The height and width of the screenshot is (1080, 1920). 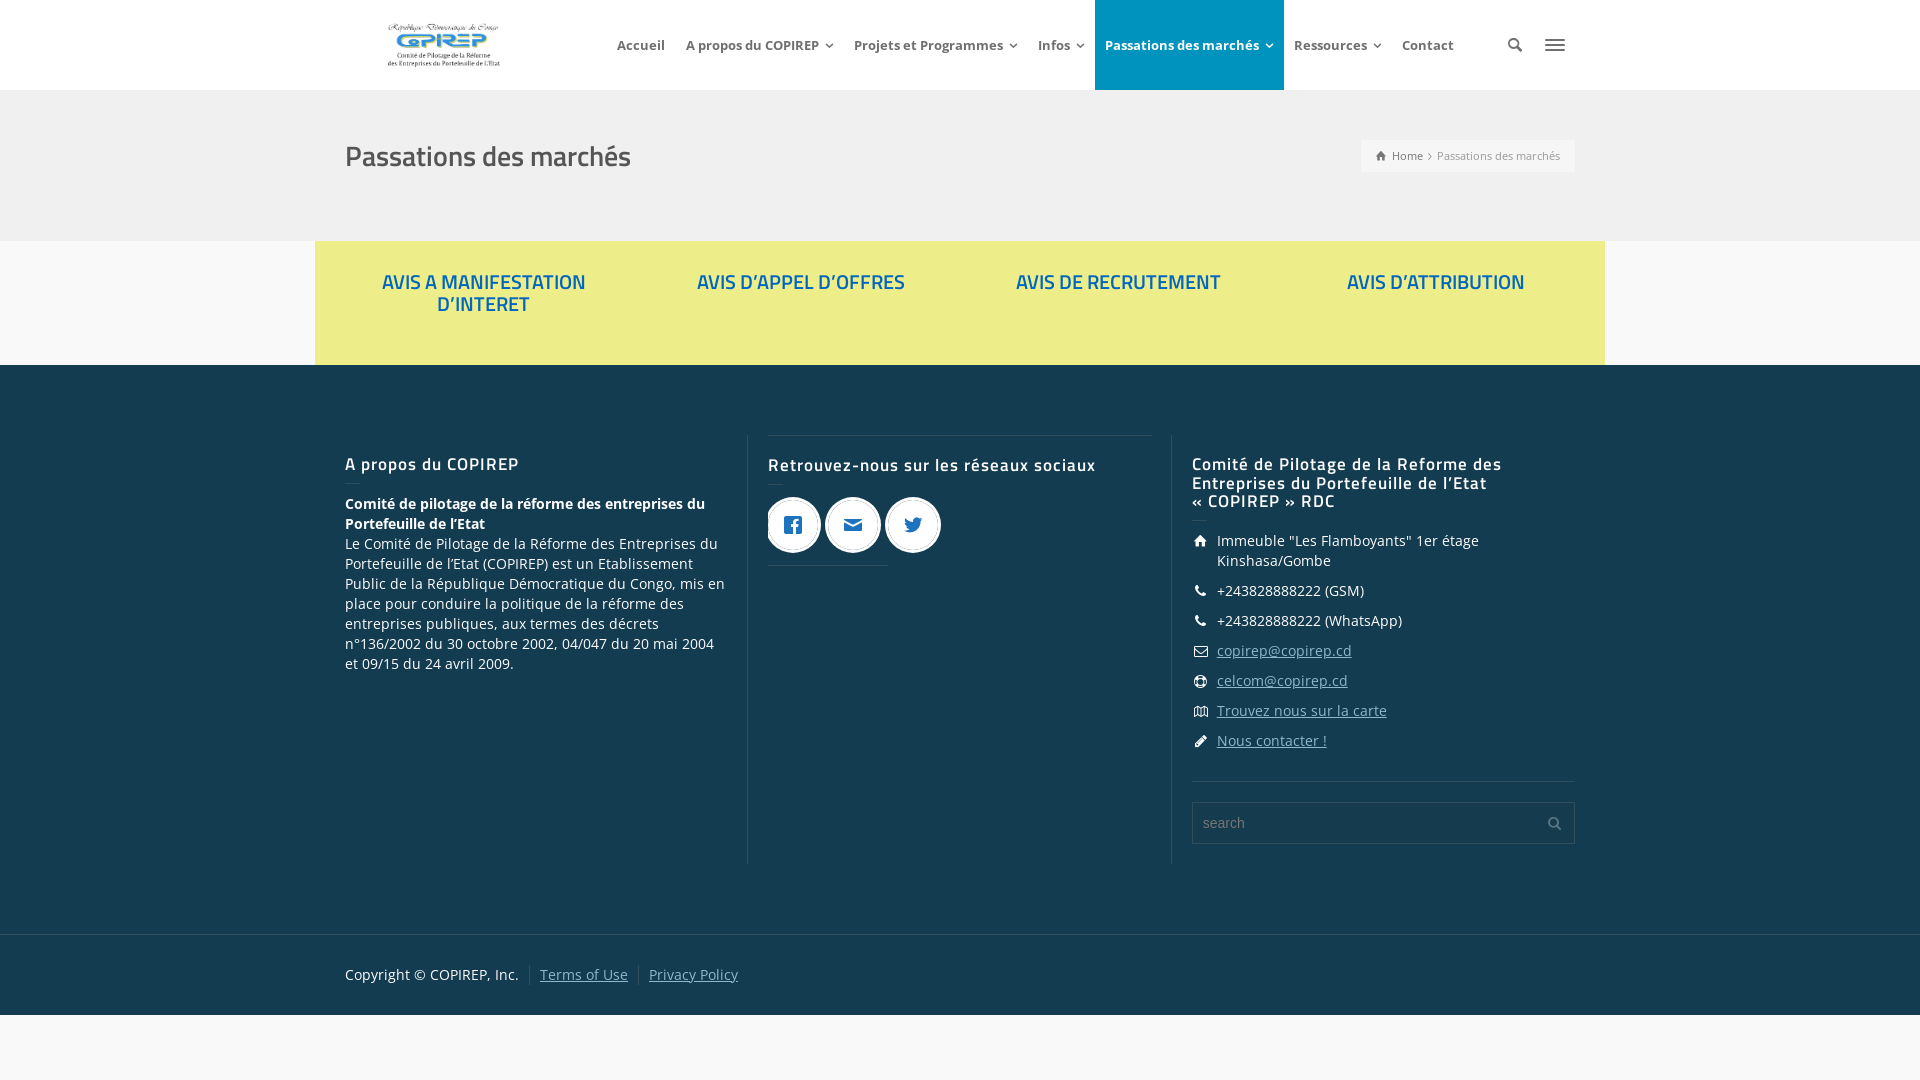 I want to click on Contact, so click(x=1428, y=45).